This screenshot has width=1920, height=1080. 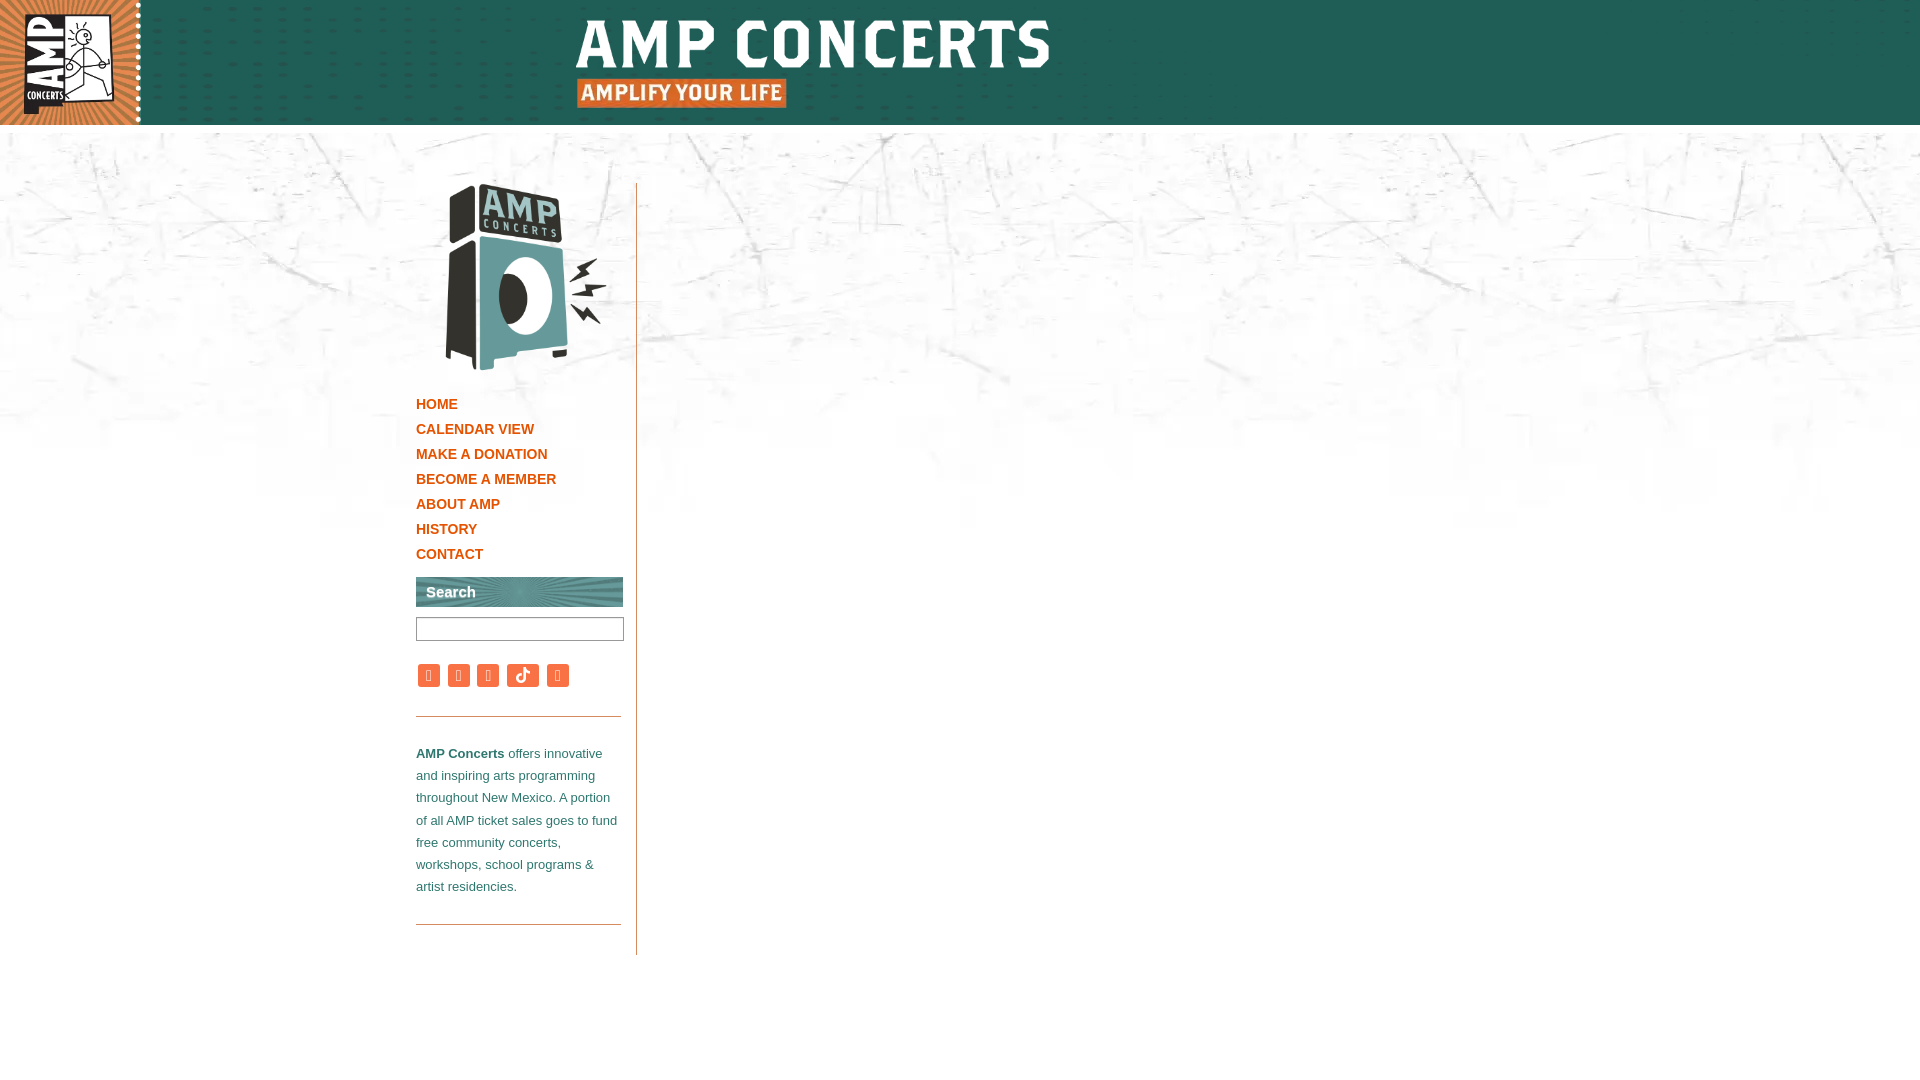 What do you see at coordinates (526, 479) in the screenshot?
I see `BECOME A MEMBER` at bounding box center [526, 479].